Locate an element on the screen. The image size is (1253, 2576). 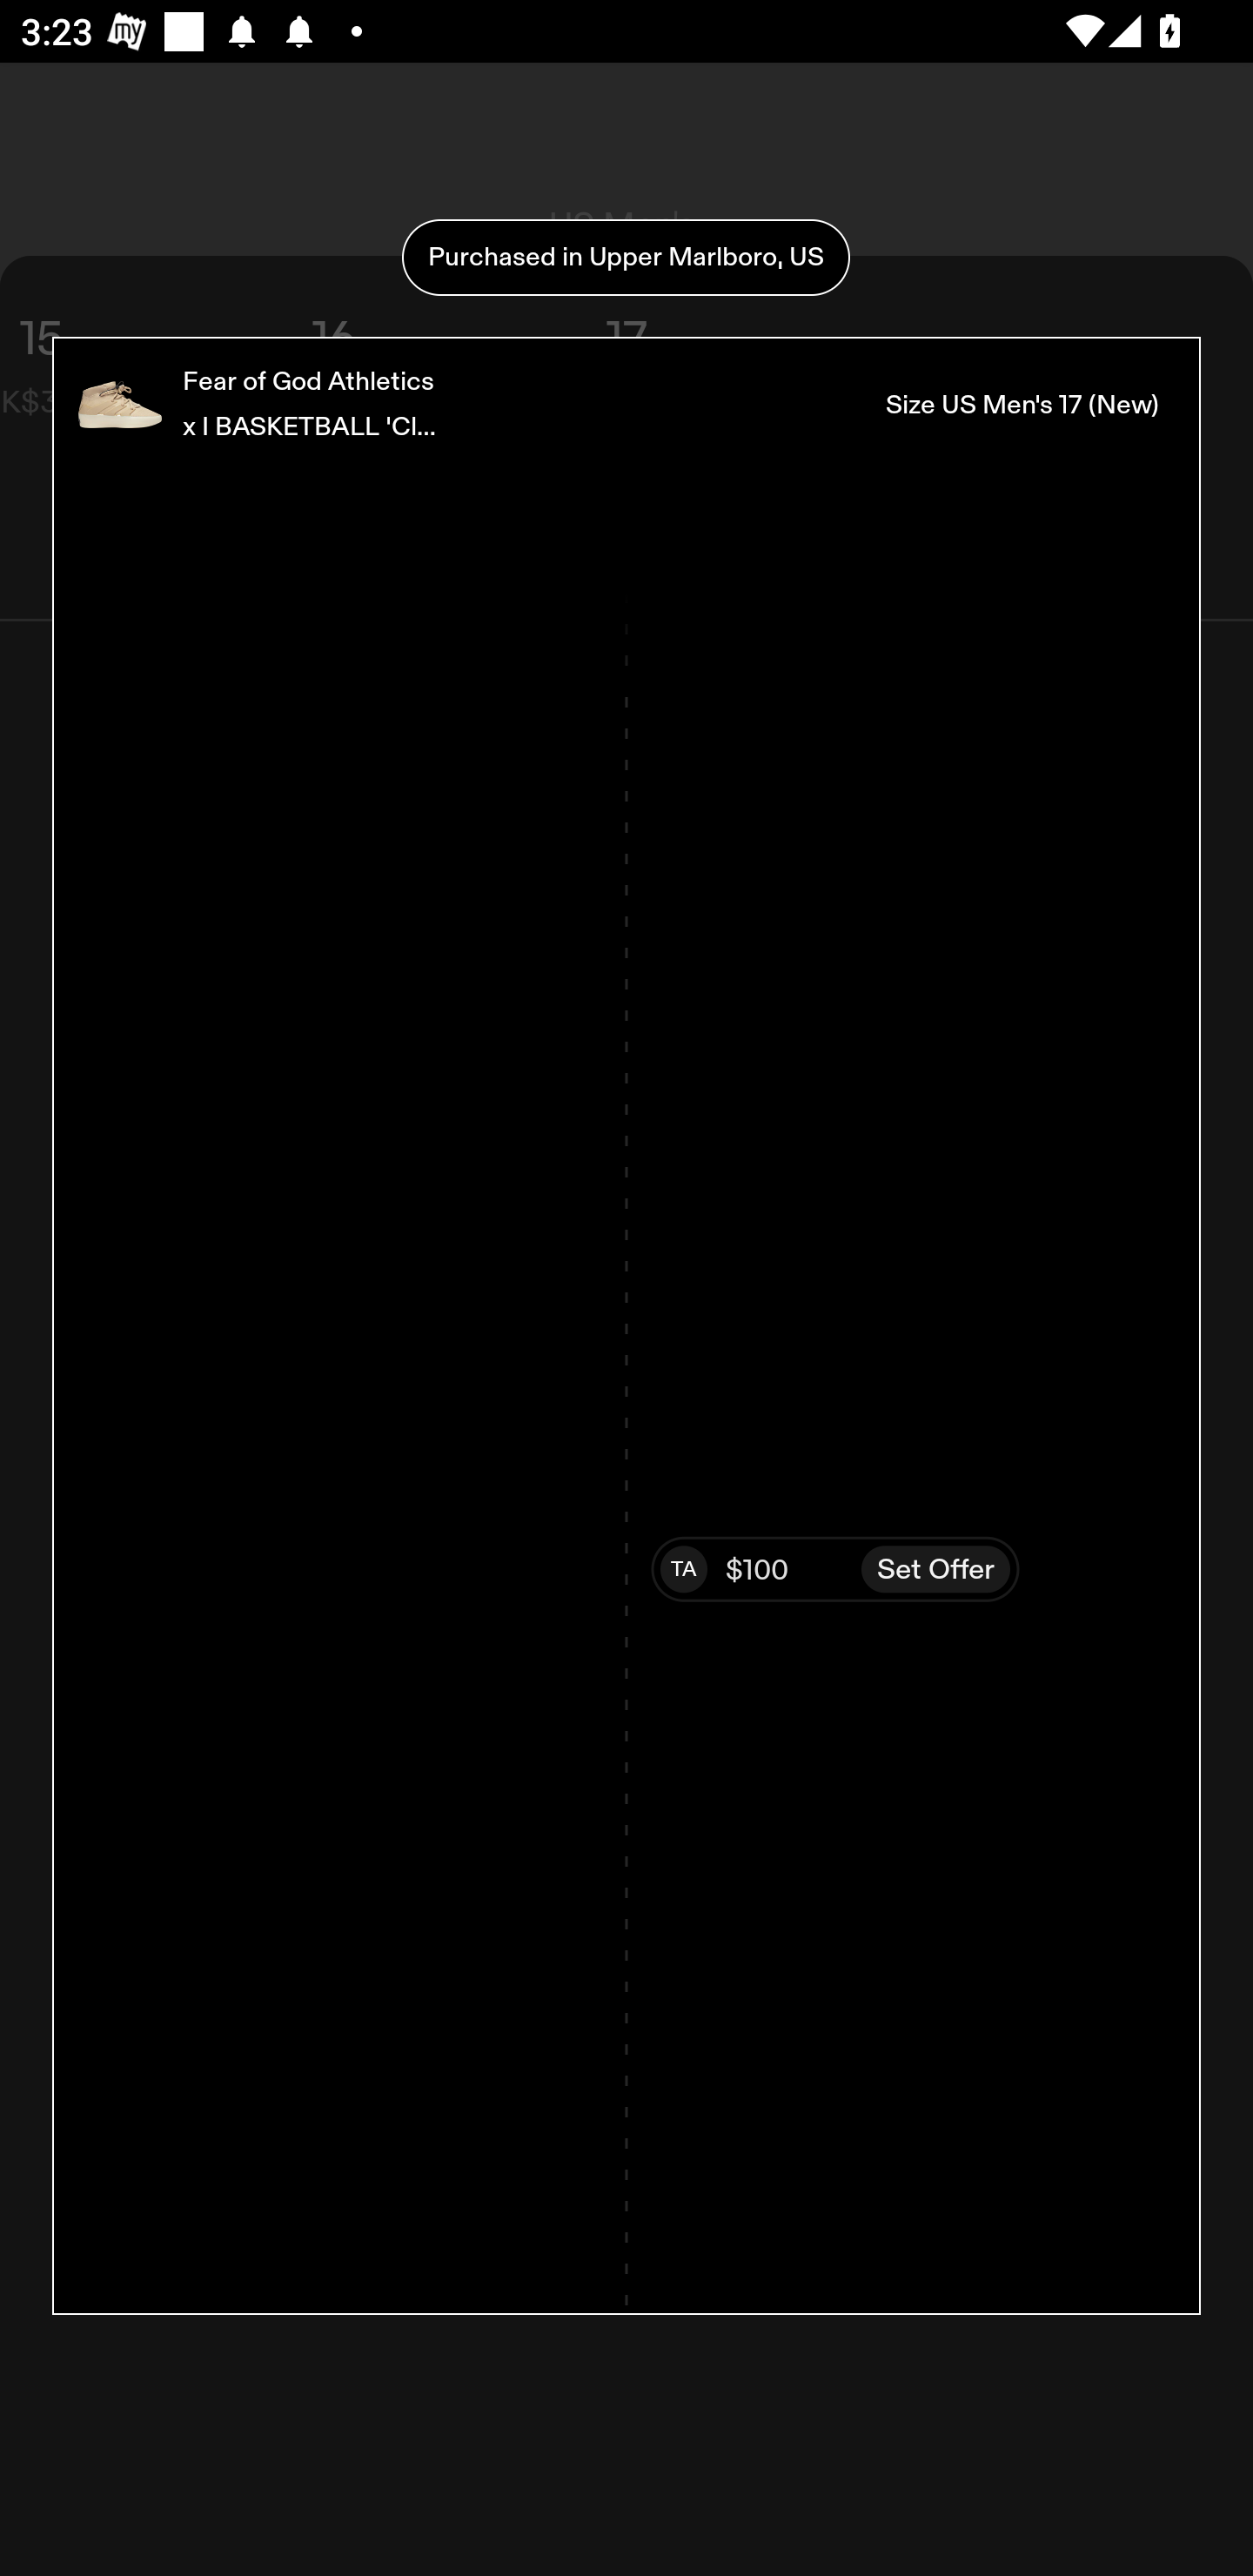
Purchased in Upper Marlboro, US is located at coordinates (626, 258).